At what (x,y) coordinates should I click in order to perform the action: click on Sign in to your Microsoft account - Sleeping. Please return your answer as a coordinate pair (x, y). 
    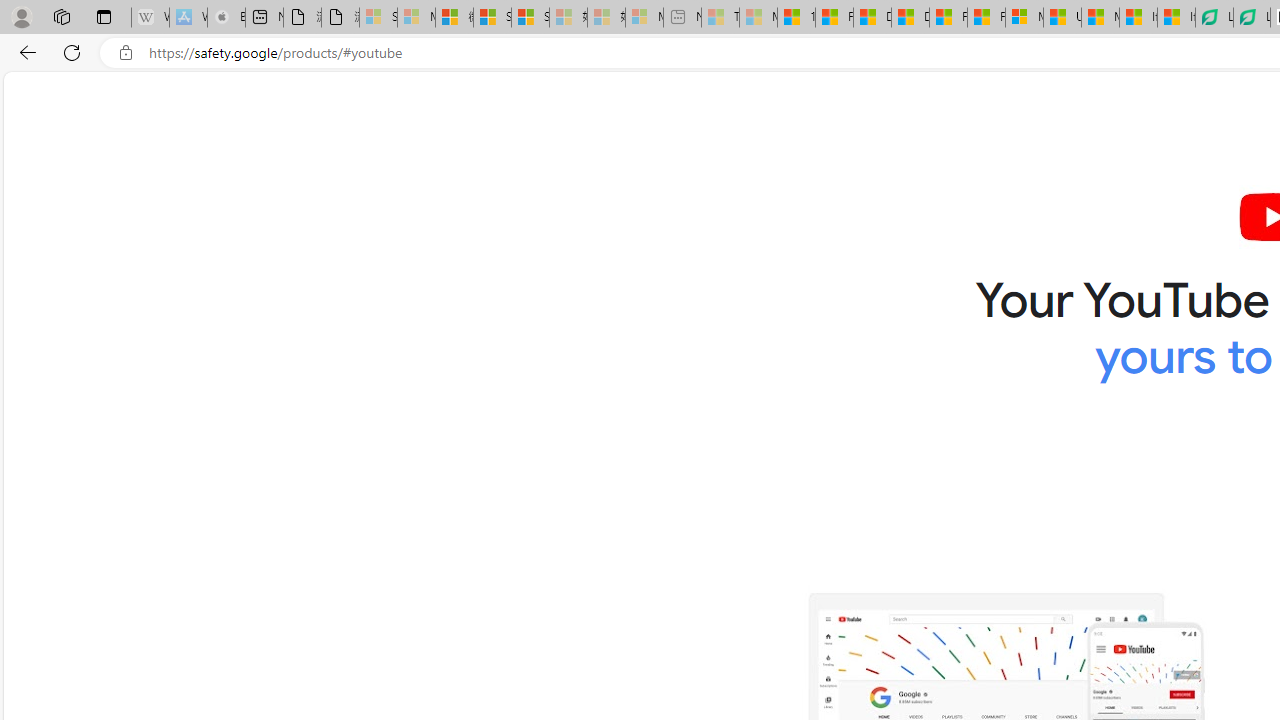
    Looking at the image, I should click on (378, 18).